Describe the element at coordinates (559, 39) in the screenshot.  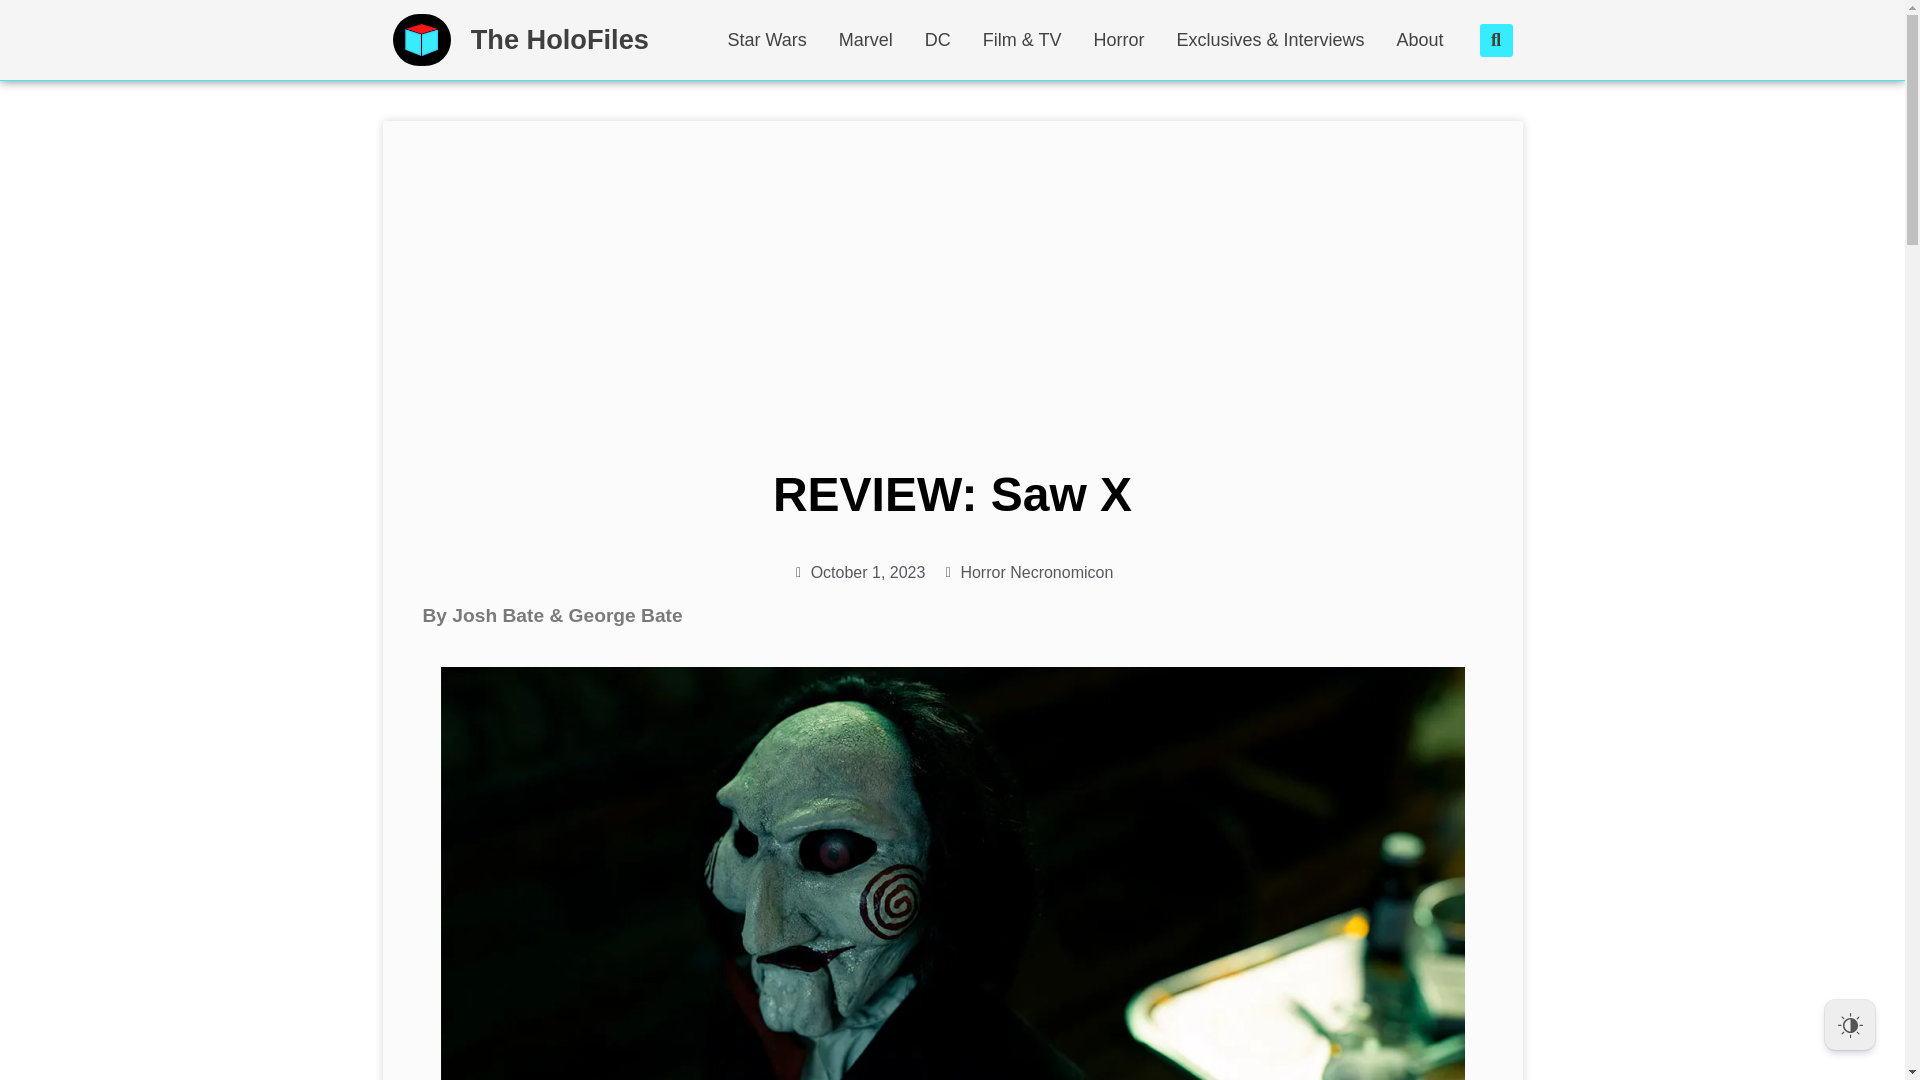
I see `The HoloFiles` at that location.